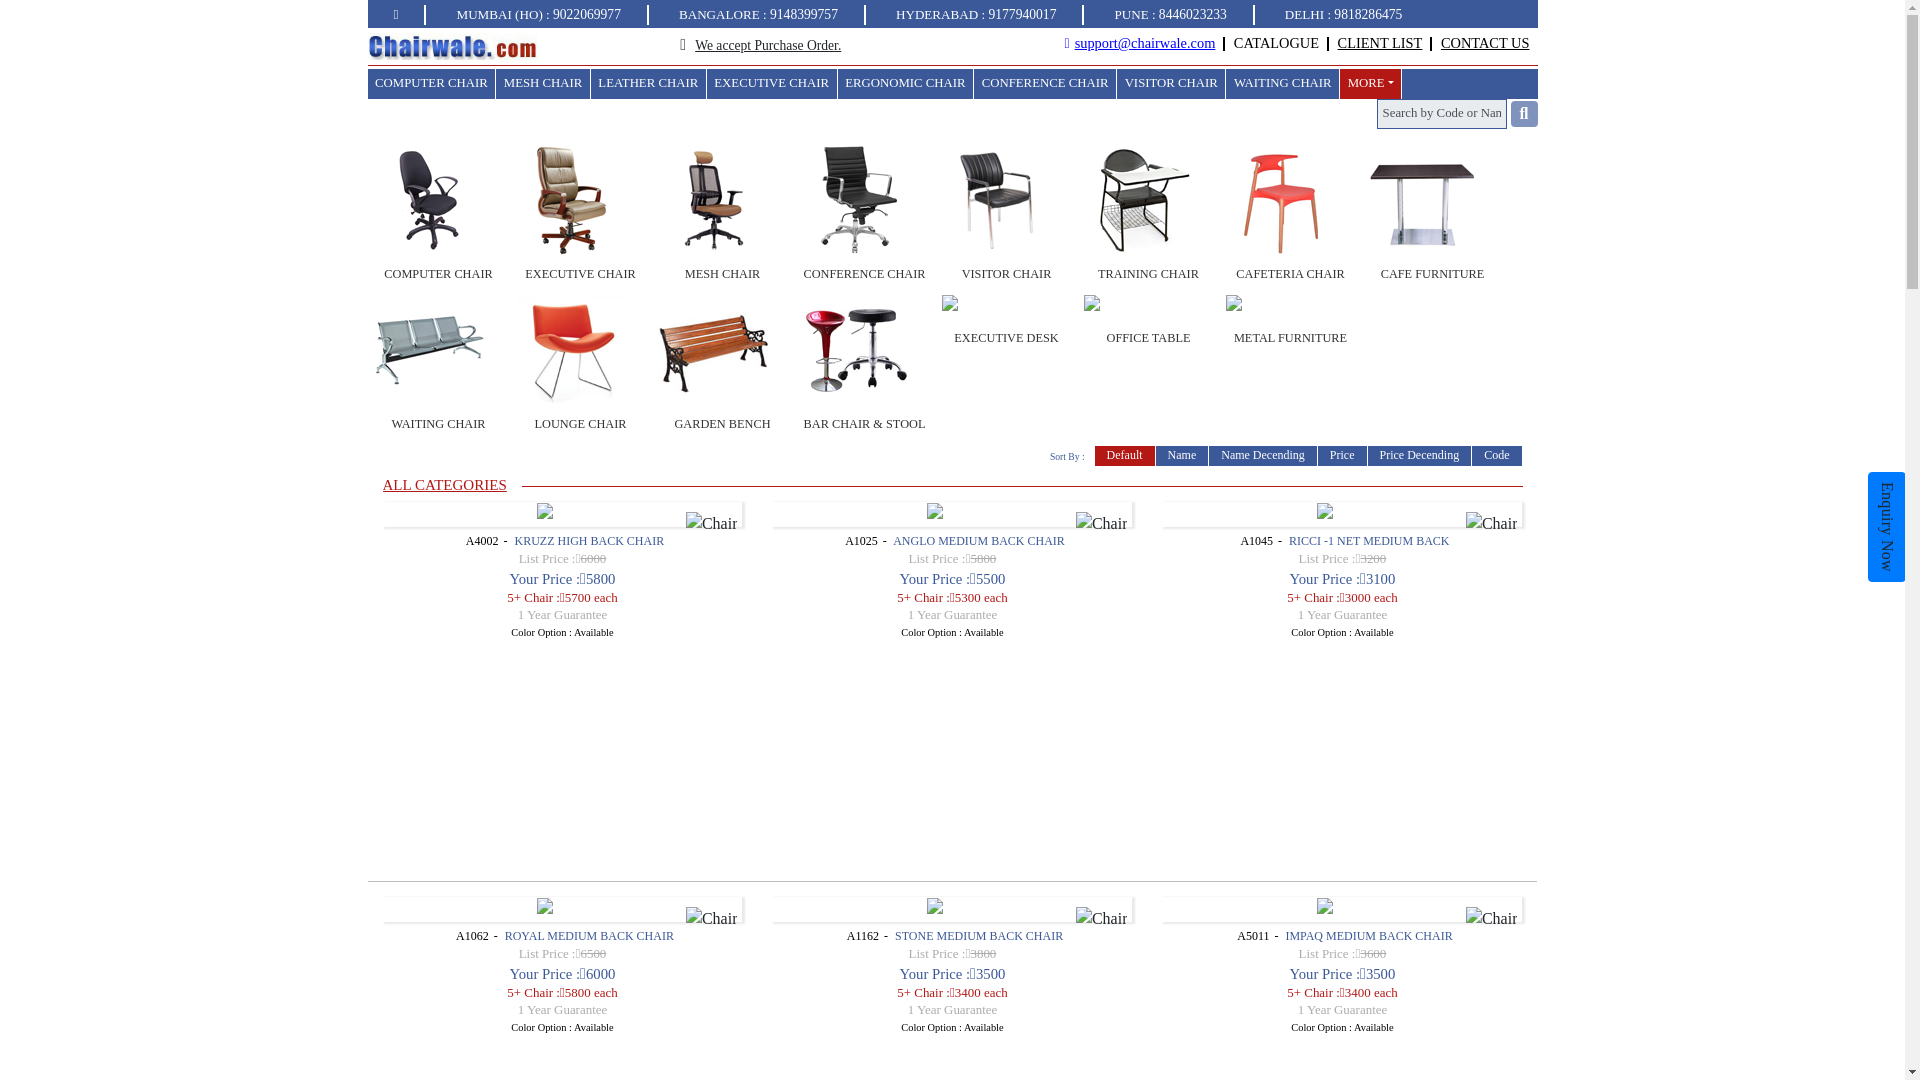  Describe the element at coordinates (1044, 84) in the screenshot. I see `CONFERENCE CHAIR` at that location.